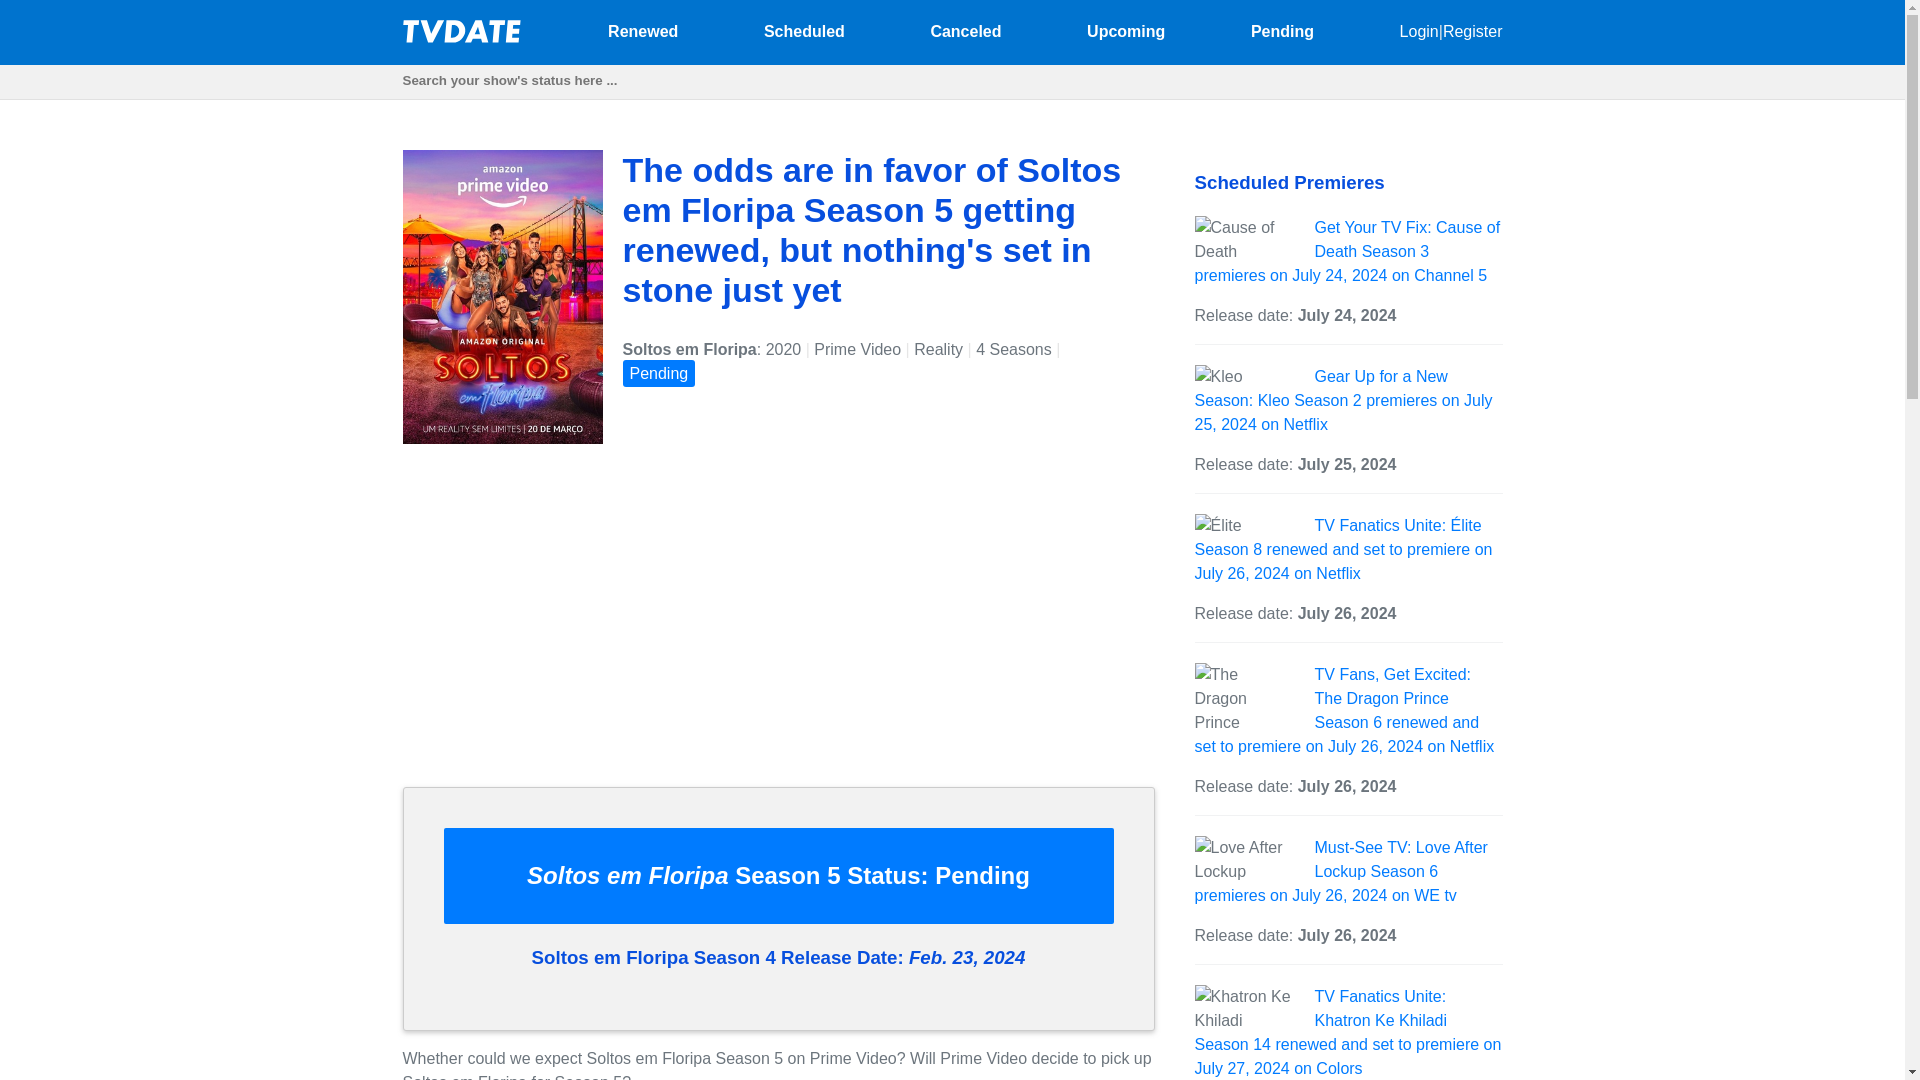 The image size is (1920, 1080). What do you see at coordinates (1473, 30) in the screenshot?
I see `Register` at bounding box center [1473, 30].